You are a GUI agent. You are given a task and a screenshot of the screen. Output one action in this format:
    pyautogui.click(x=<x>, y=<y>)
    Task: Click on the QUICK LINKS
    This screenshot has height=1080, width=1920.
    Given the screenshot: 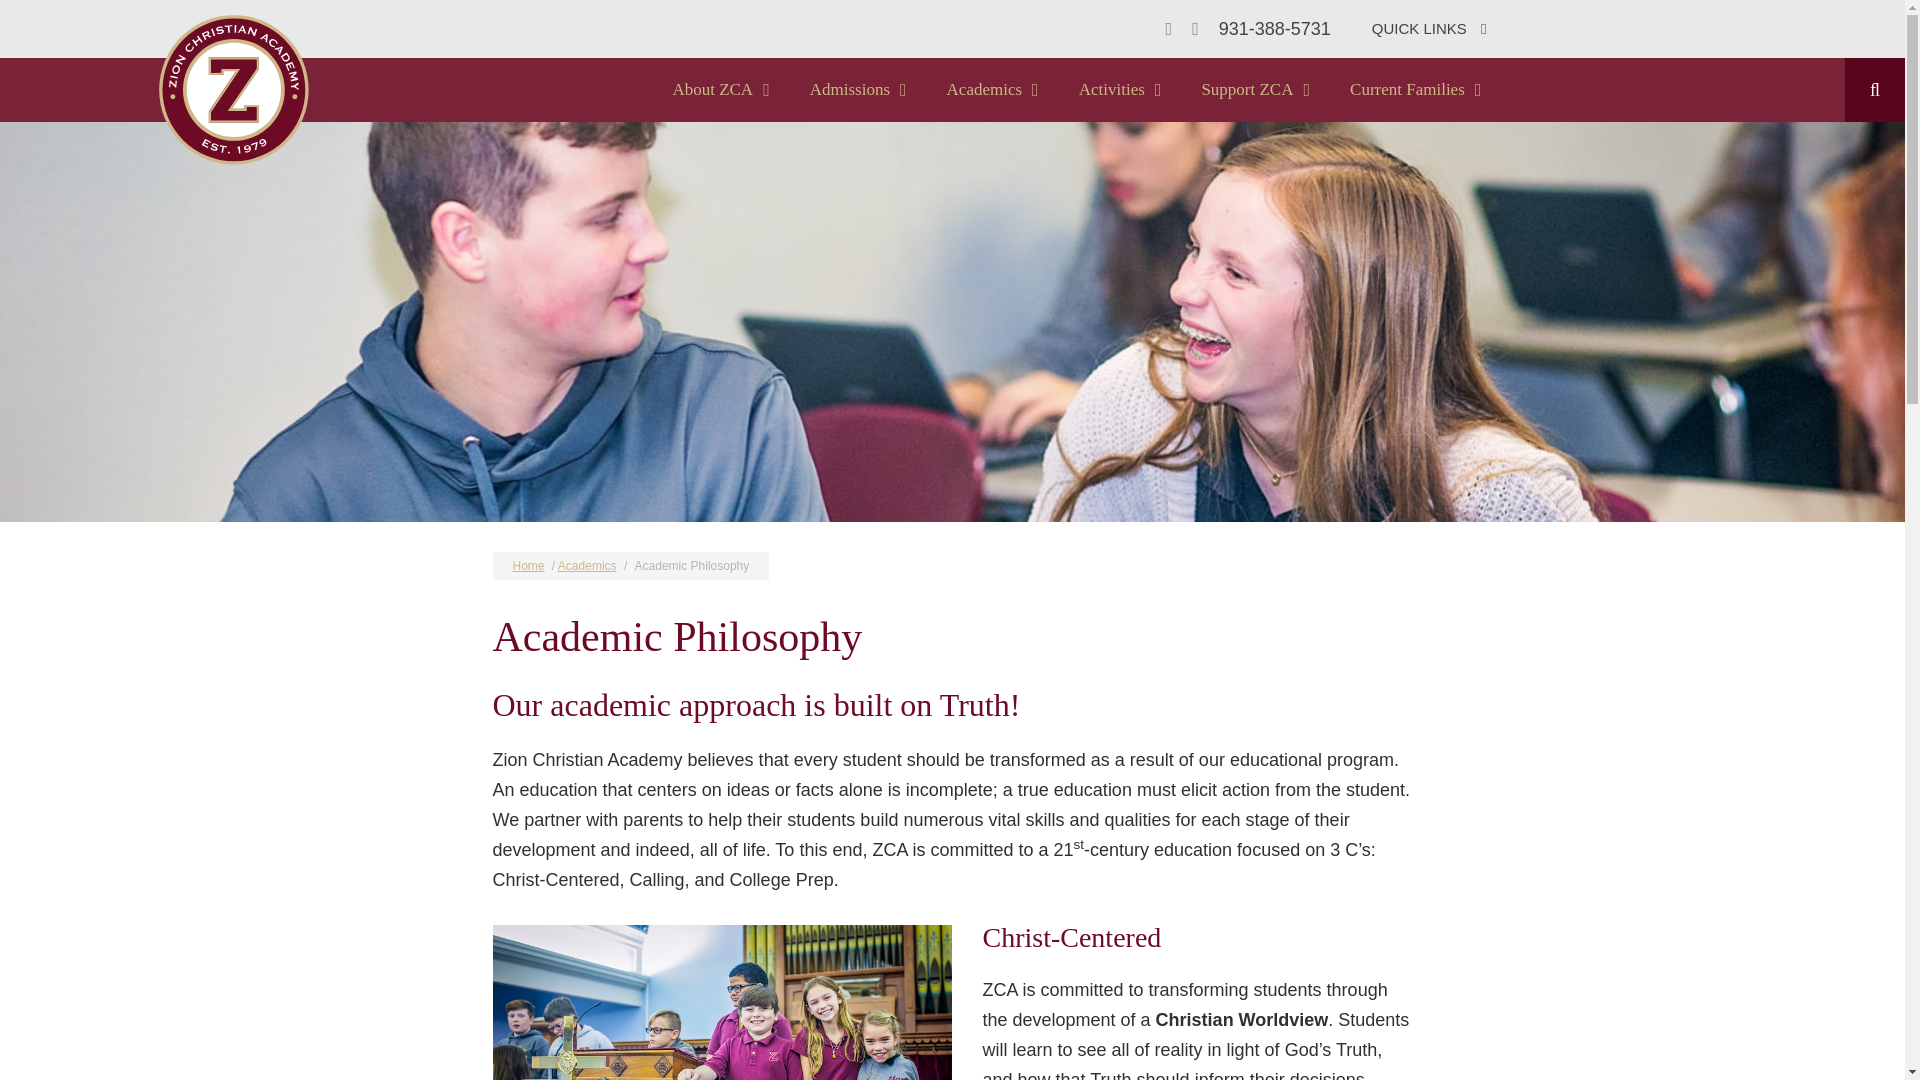 What is the action you would take?
    pyautogui.click(x=1429, y=29)
    